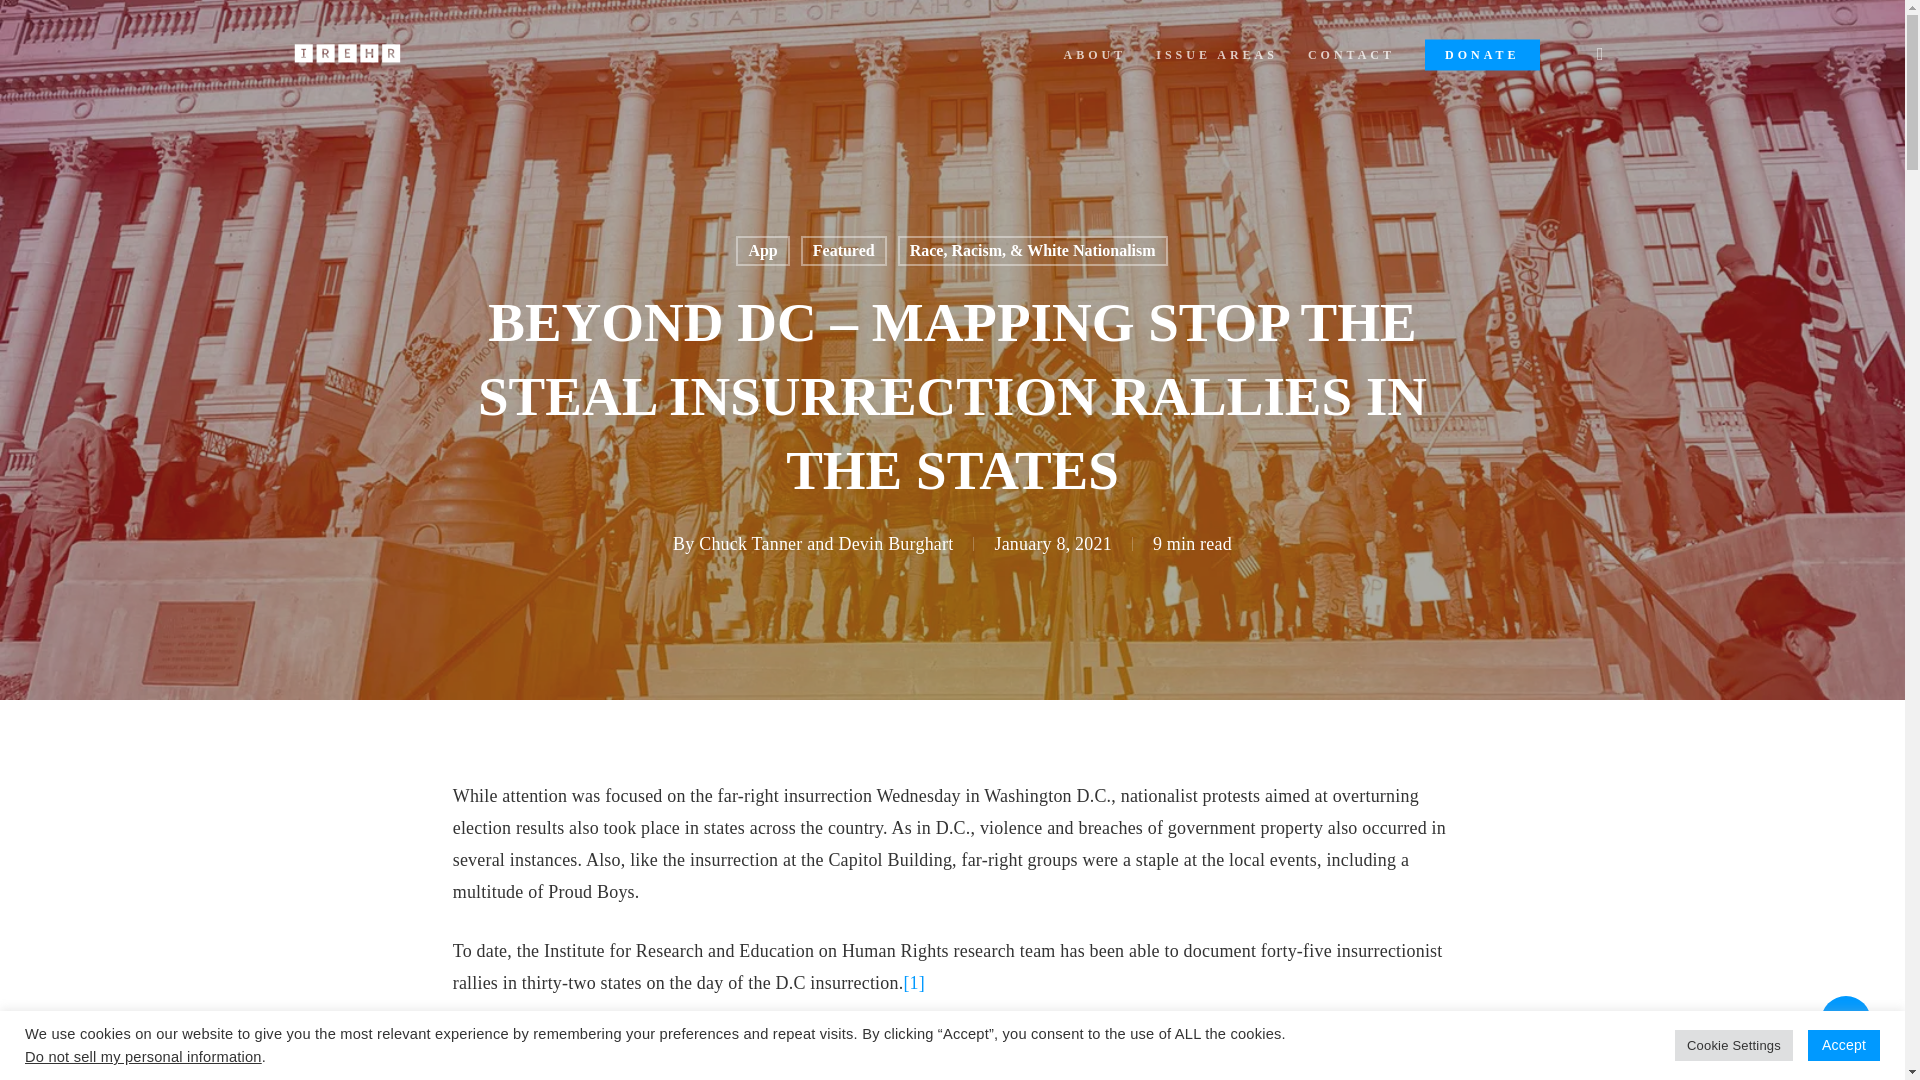  I want to click on DONATE, so click(1482, 54).